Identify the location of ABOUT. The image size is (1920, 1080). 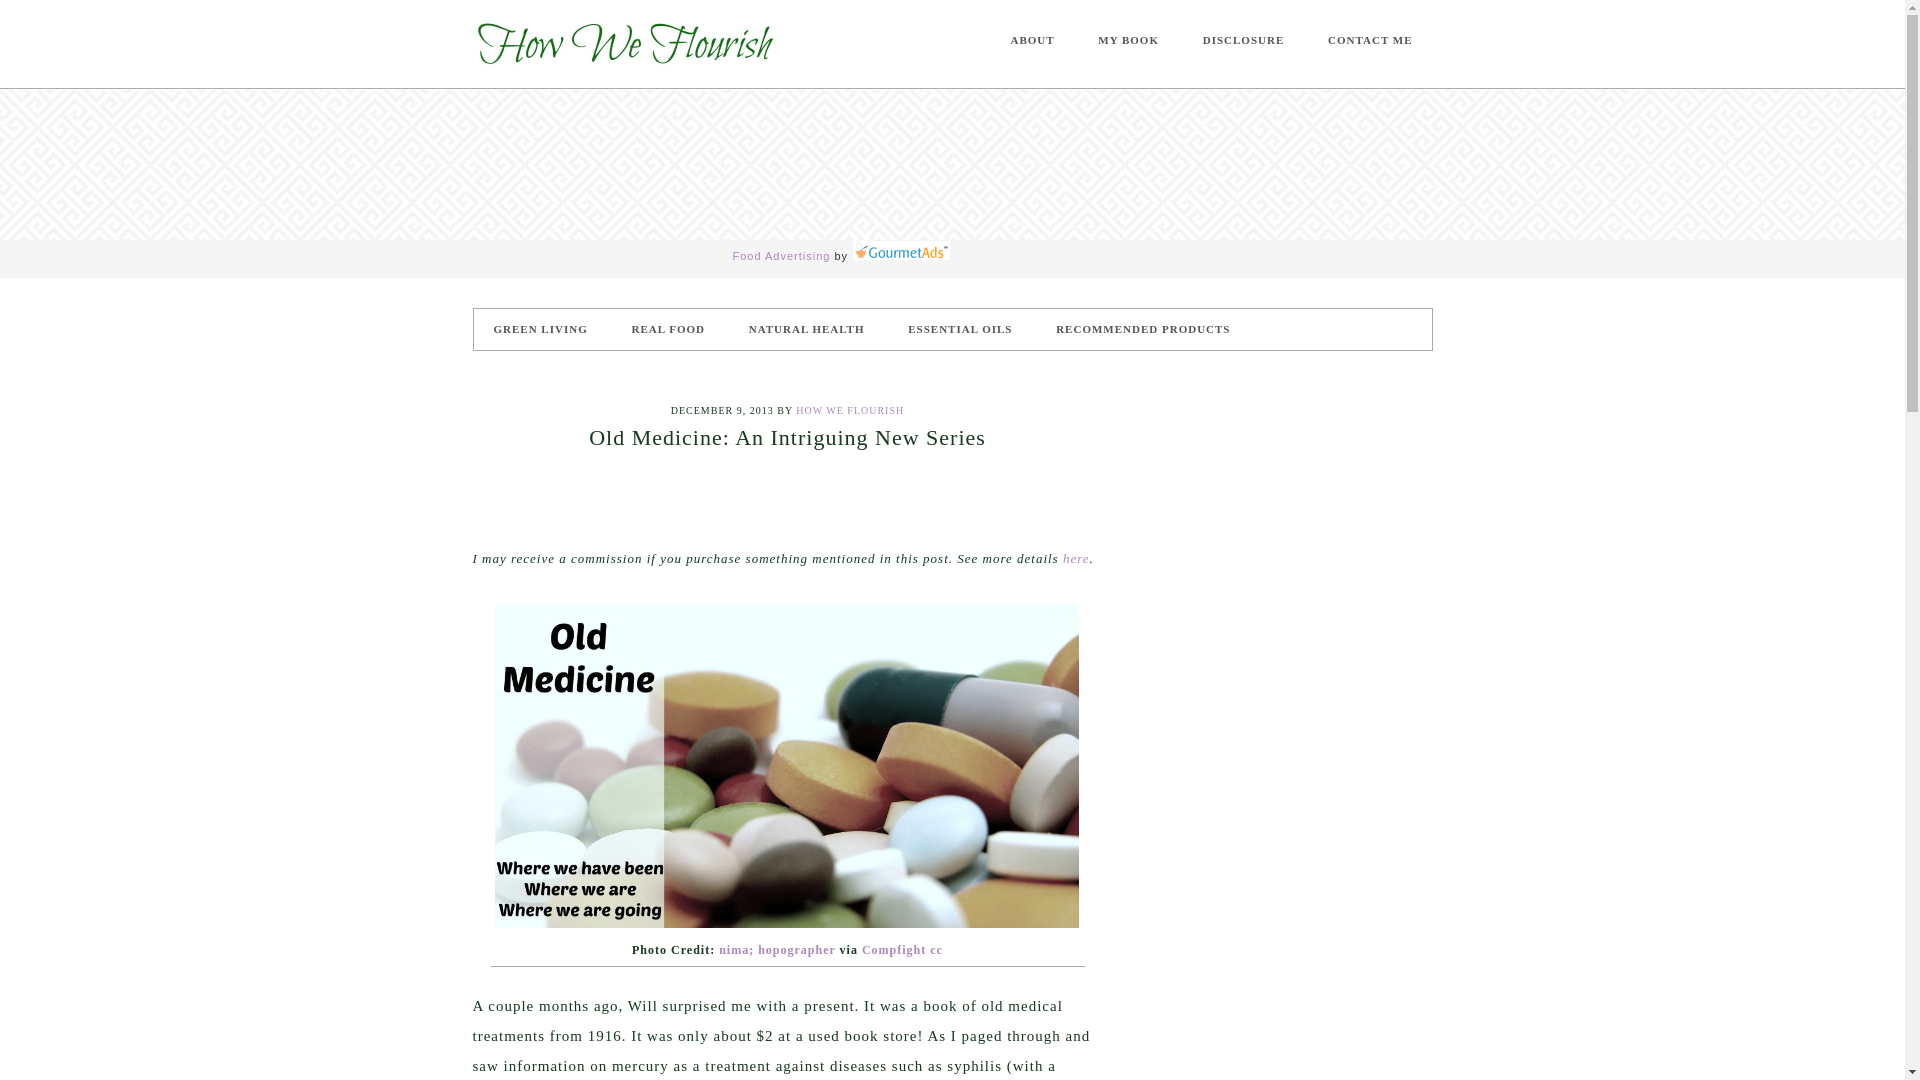
(1032, 40).